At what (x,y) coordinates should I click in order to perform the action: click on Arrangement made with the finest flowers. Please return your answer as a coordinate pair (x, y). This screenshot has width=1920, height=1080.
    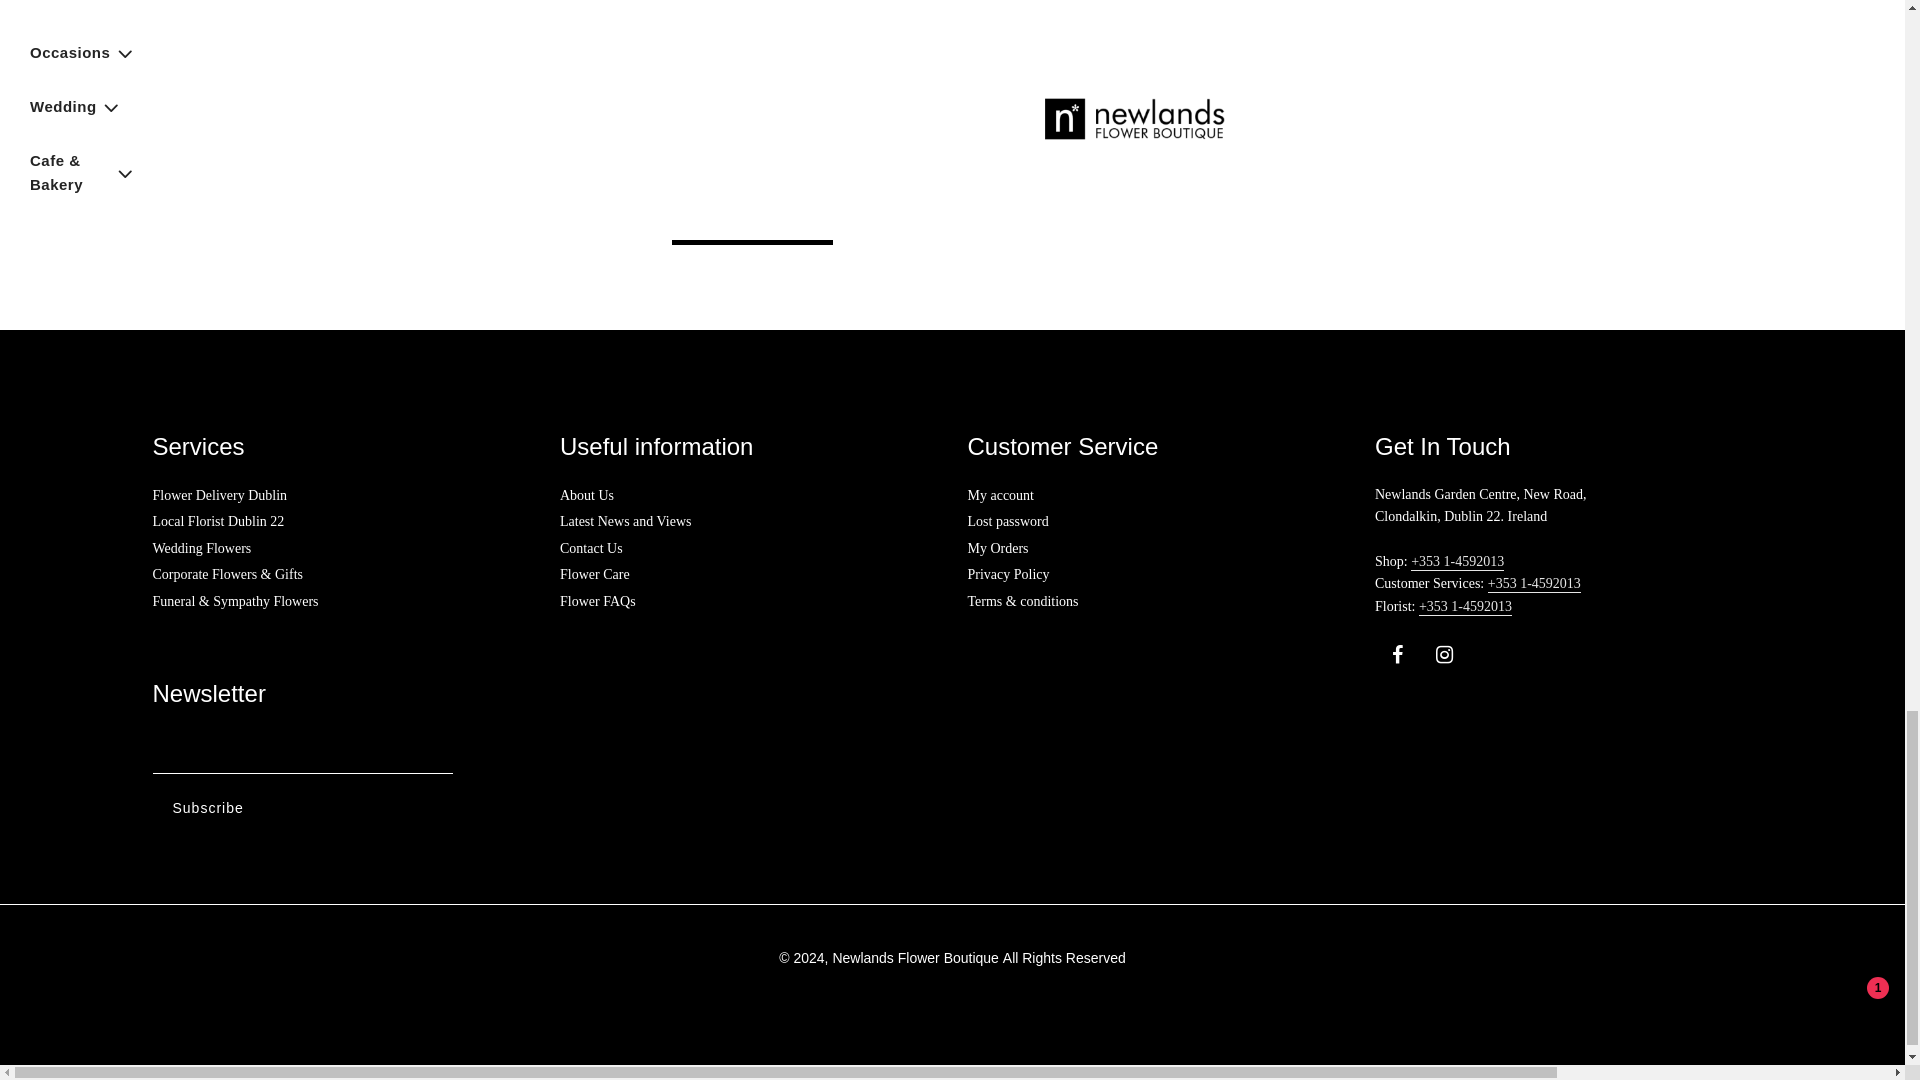
    Looking at the image, I should click on (1152, 48).